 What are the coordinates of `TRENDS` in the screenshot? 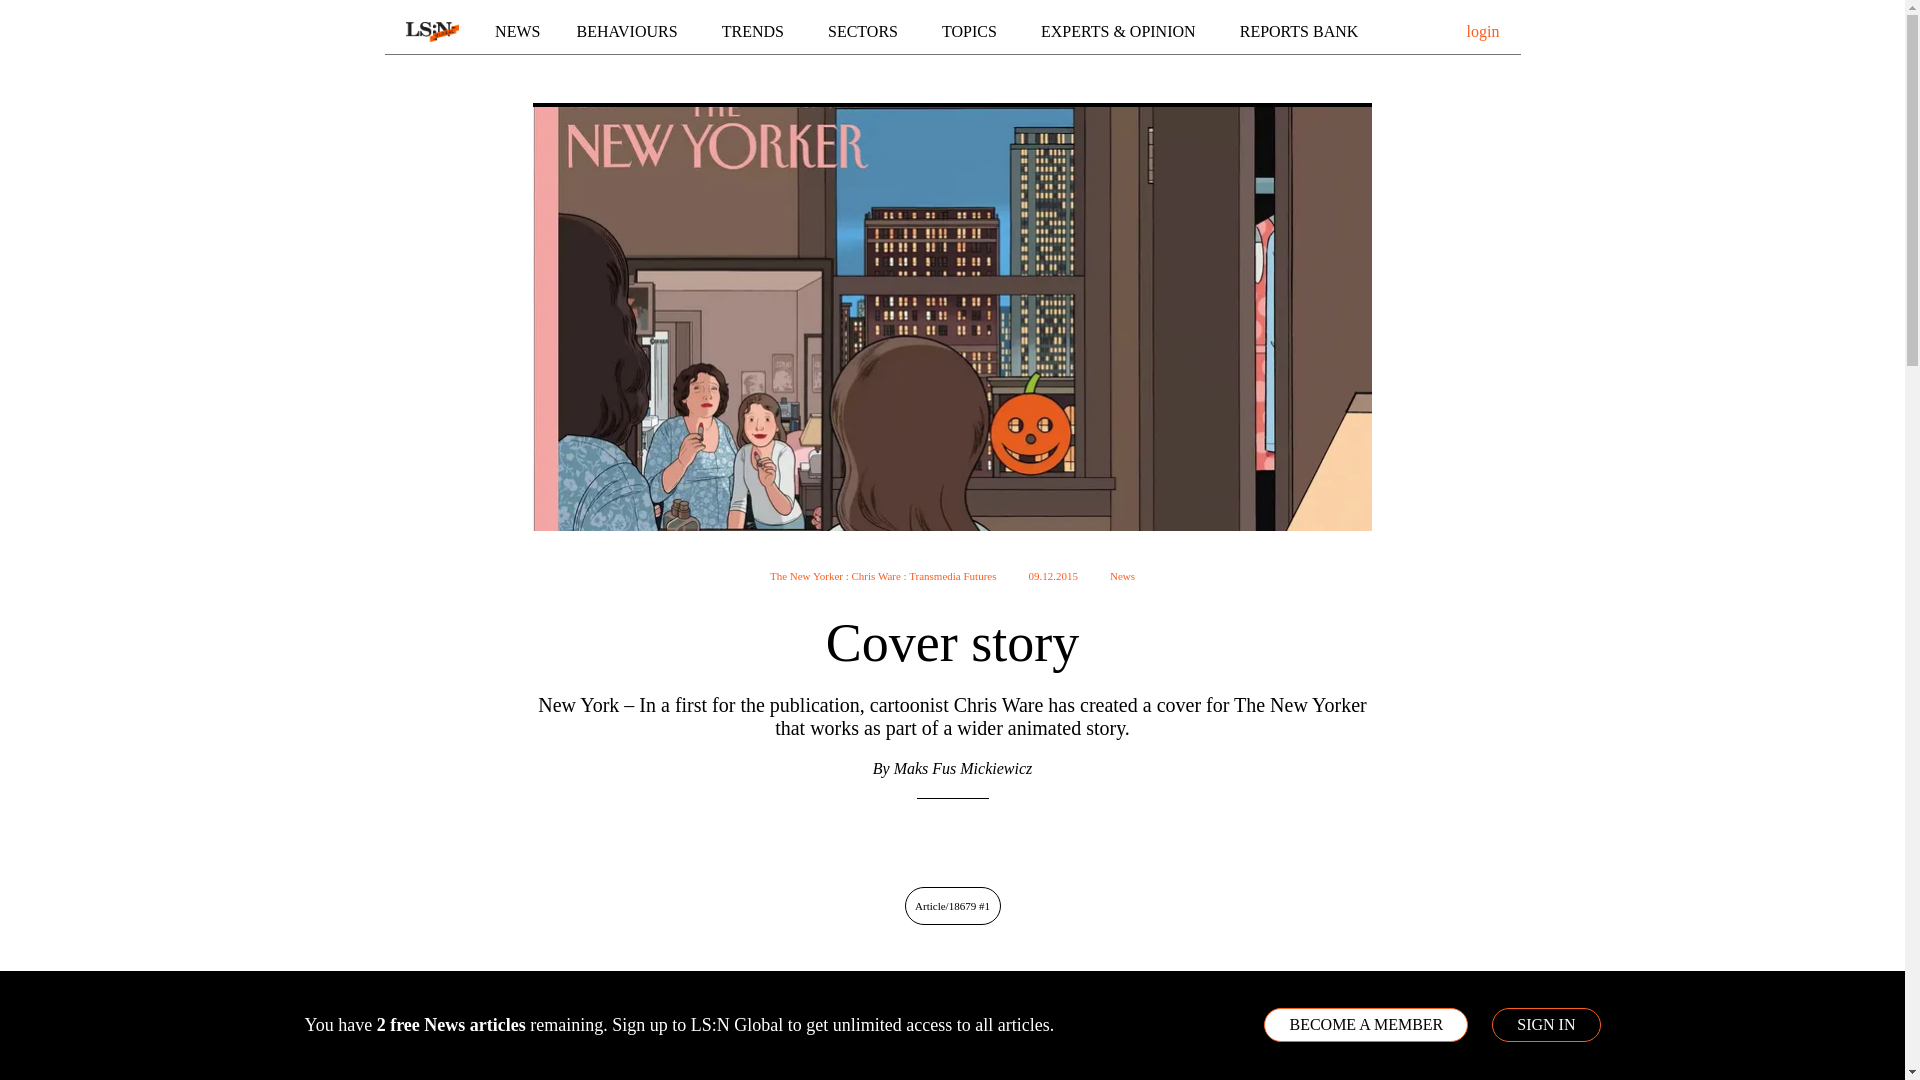 It's located at (756, 32).